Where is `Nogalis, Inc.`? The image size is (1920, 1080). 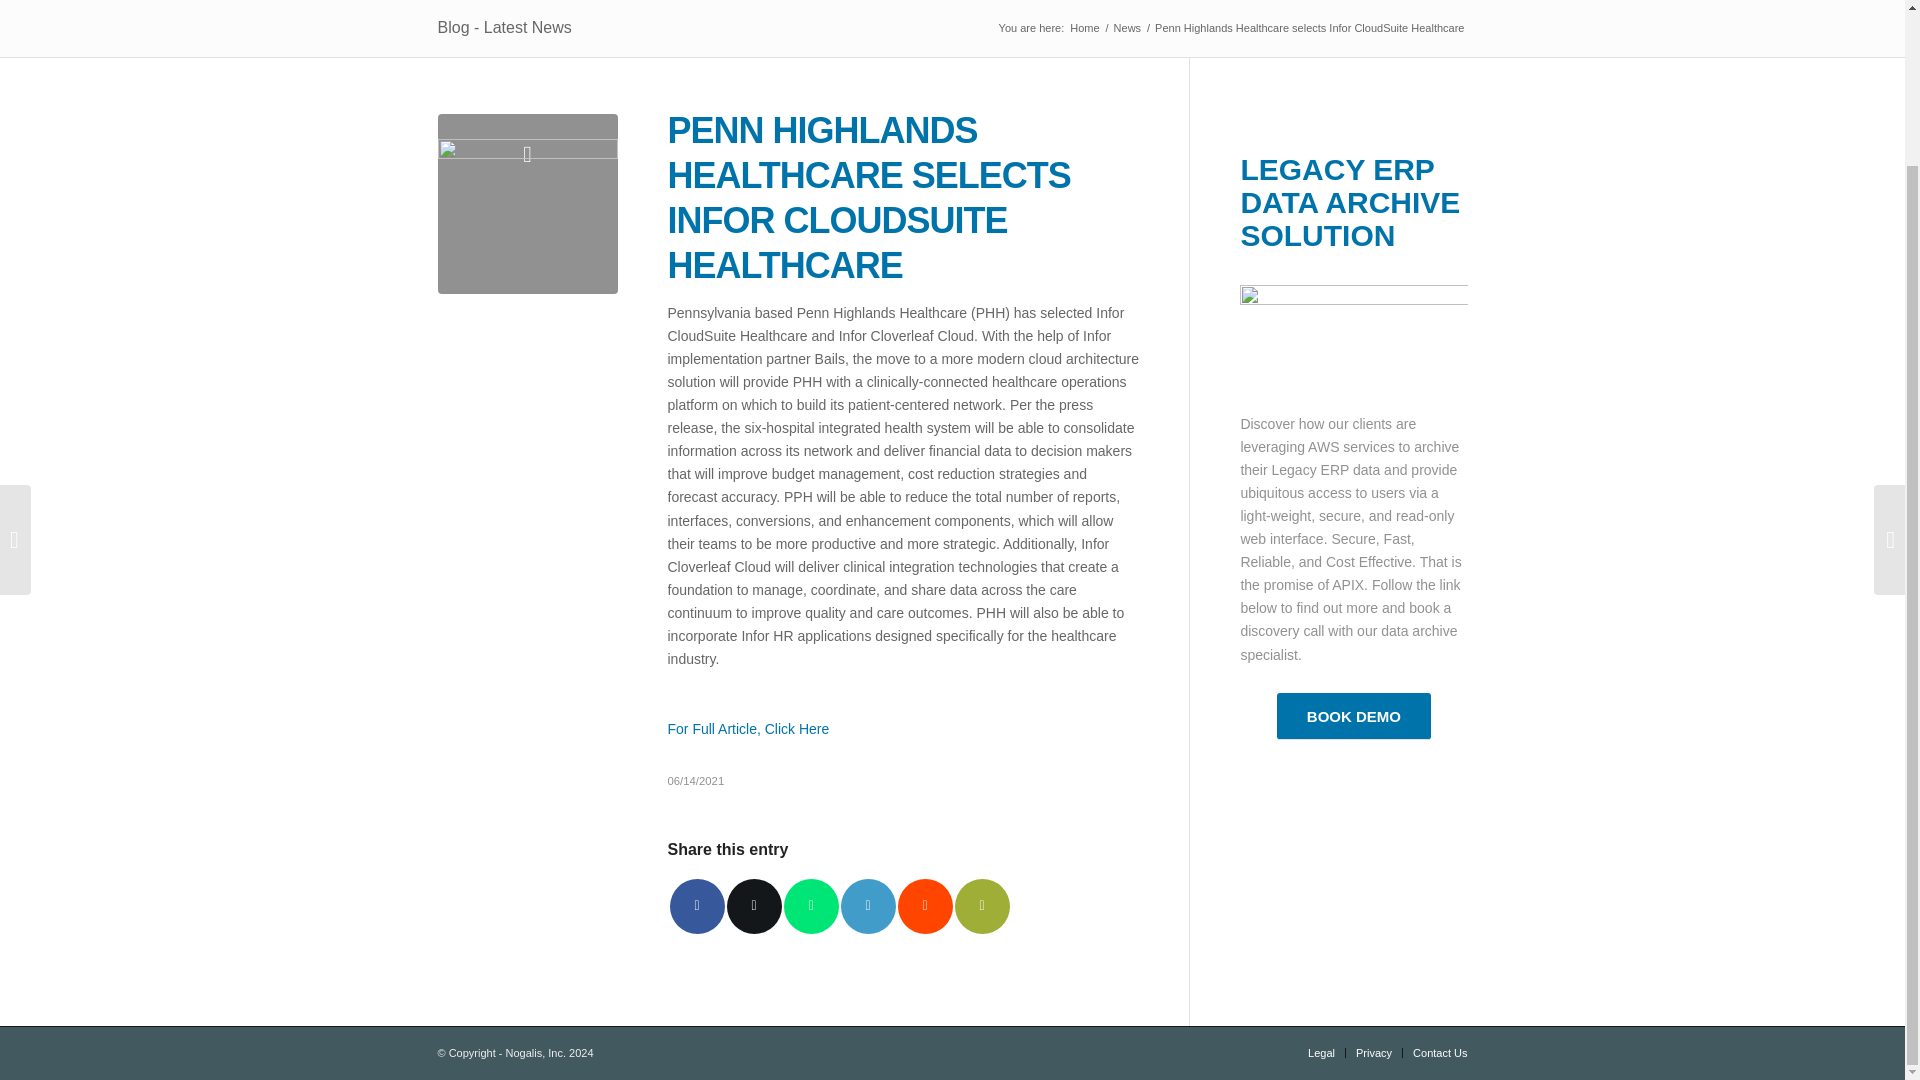 Nogalis, Inc. is located at coordinates (1084, 28).